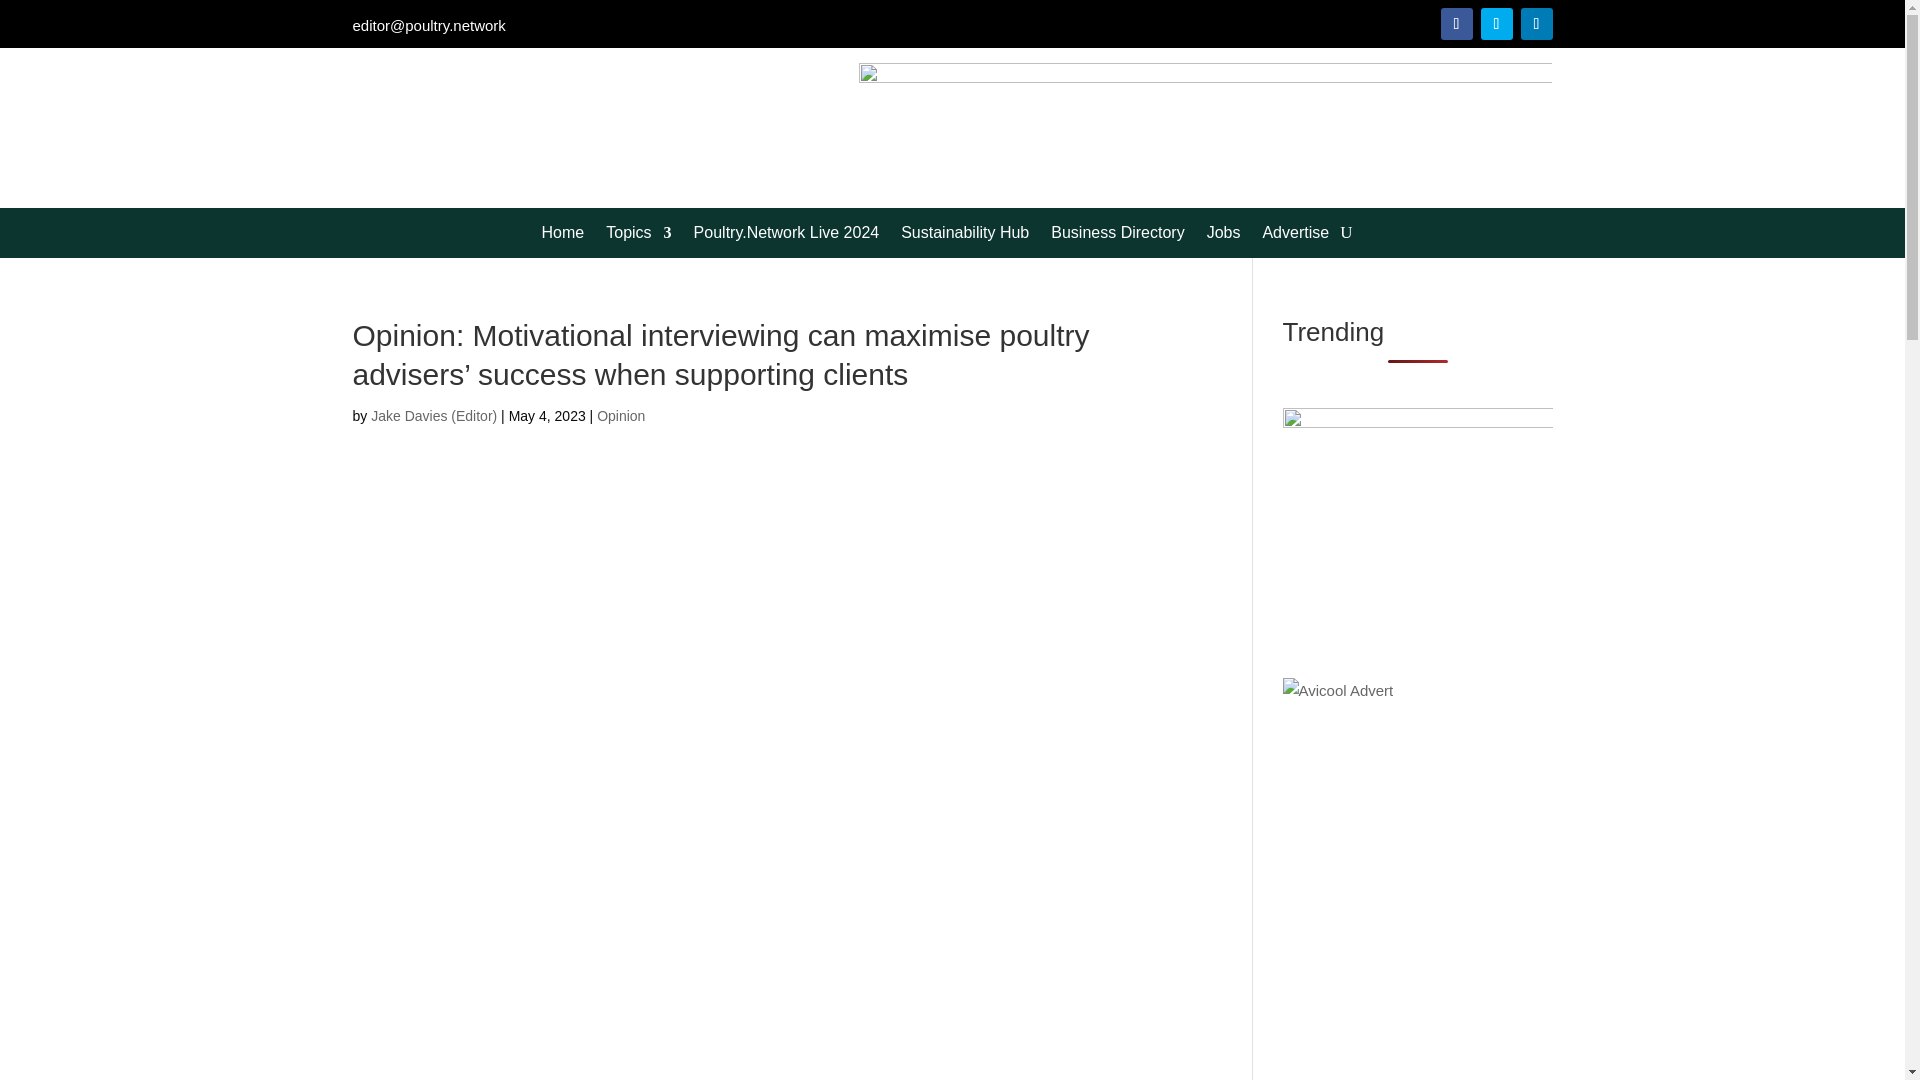 The image size is (1920, 1080). Describe the element at coordinates (1456, 23) in the screenshot. I see `Follow on Facebook` at that location.